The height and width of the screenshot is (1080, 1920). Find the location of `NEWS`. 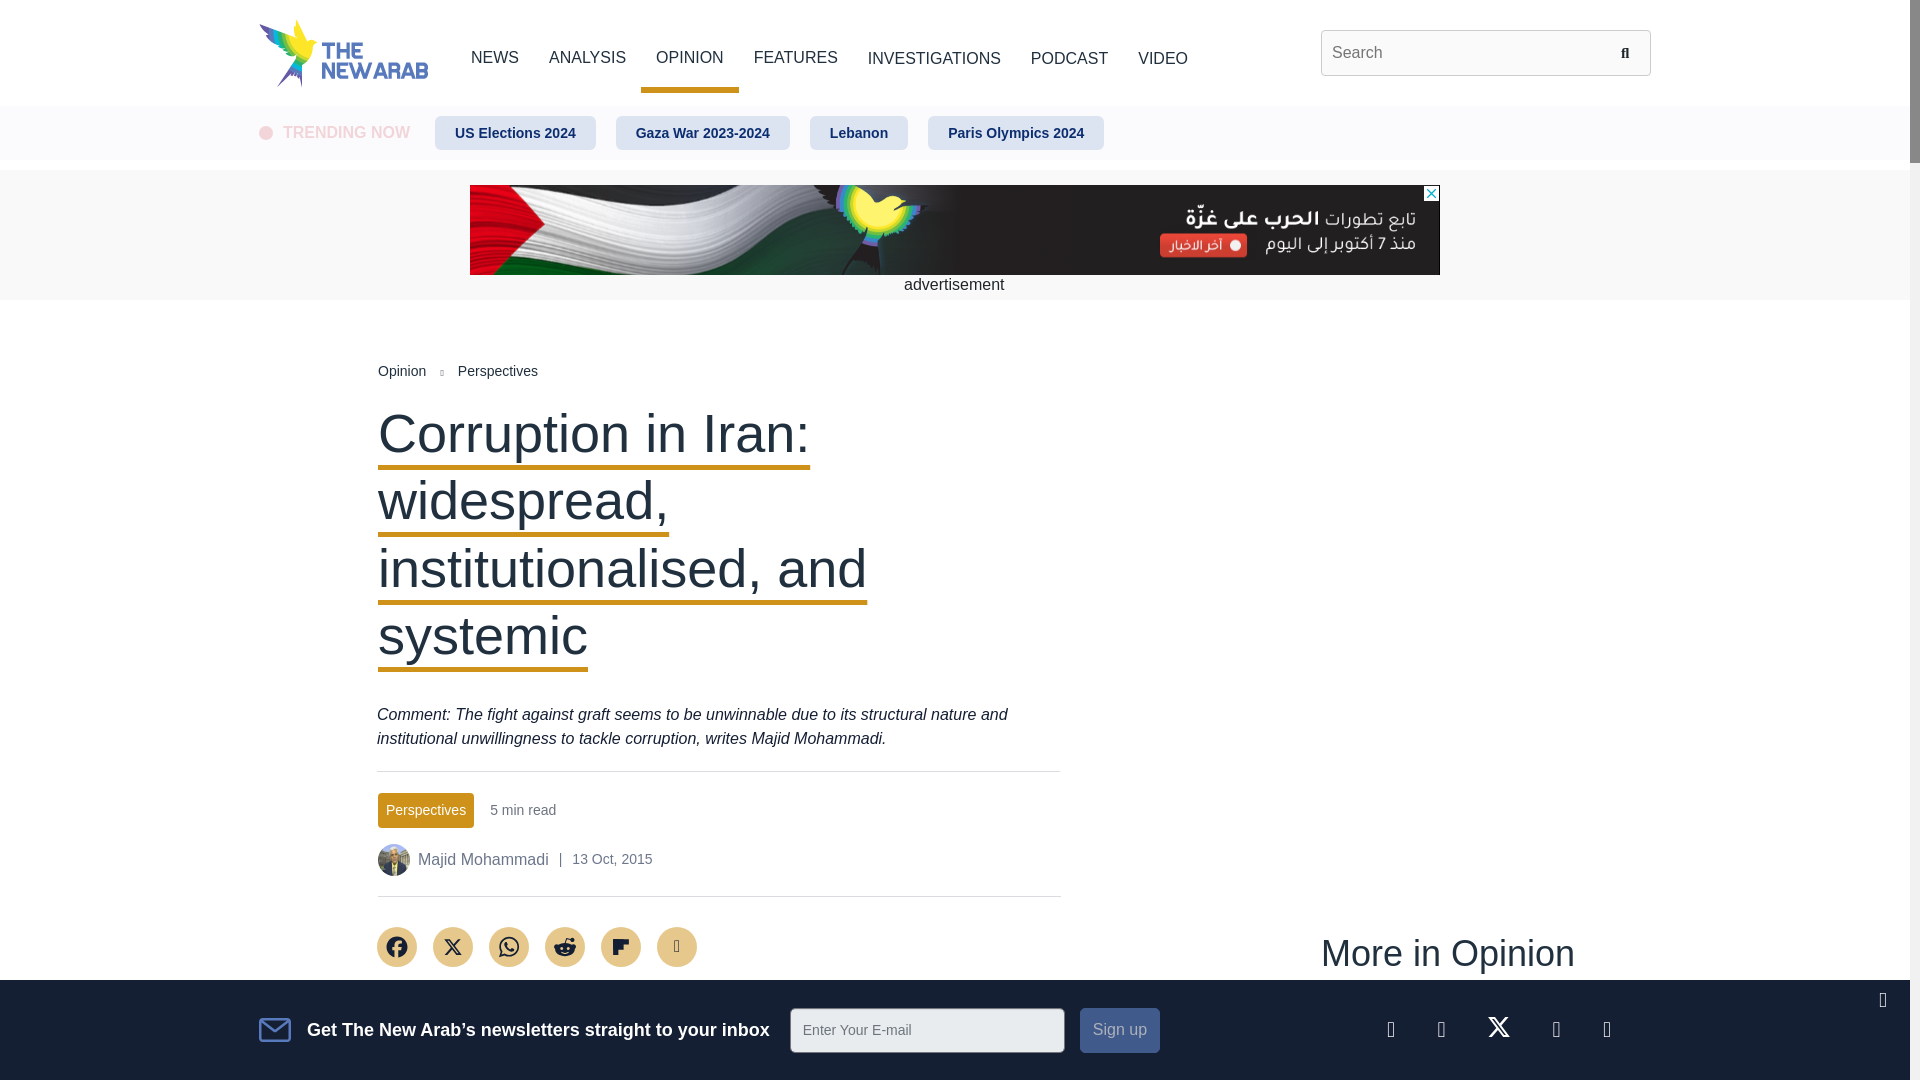

NEWS is located at coordinates (494, 54).